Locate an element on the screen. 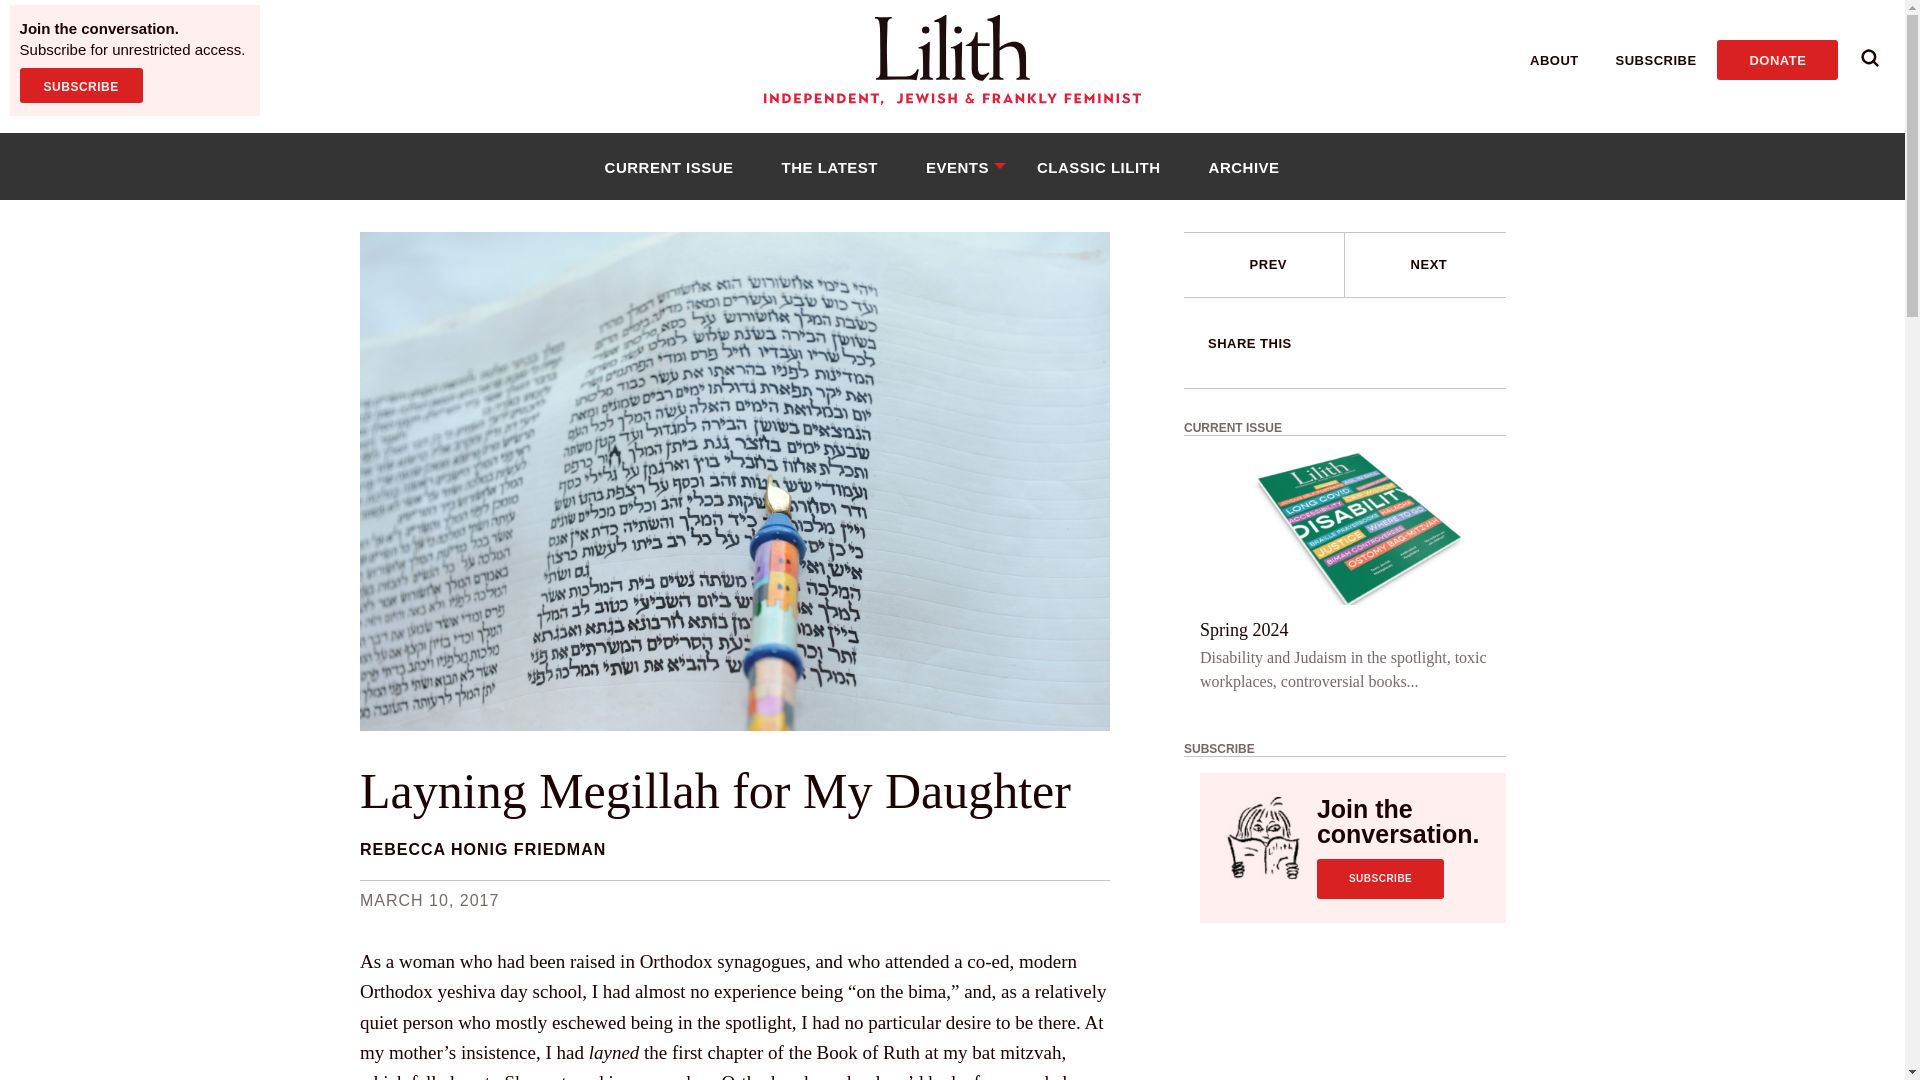  REBECCA HONIG FRIEDMAN is located at coordinates (483, 849).